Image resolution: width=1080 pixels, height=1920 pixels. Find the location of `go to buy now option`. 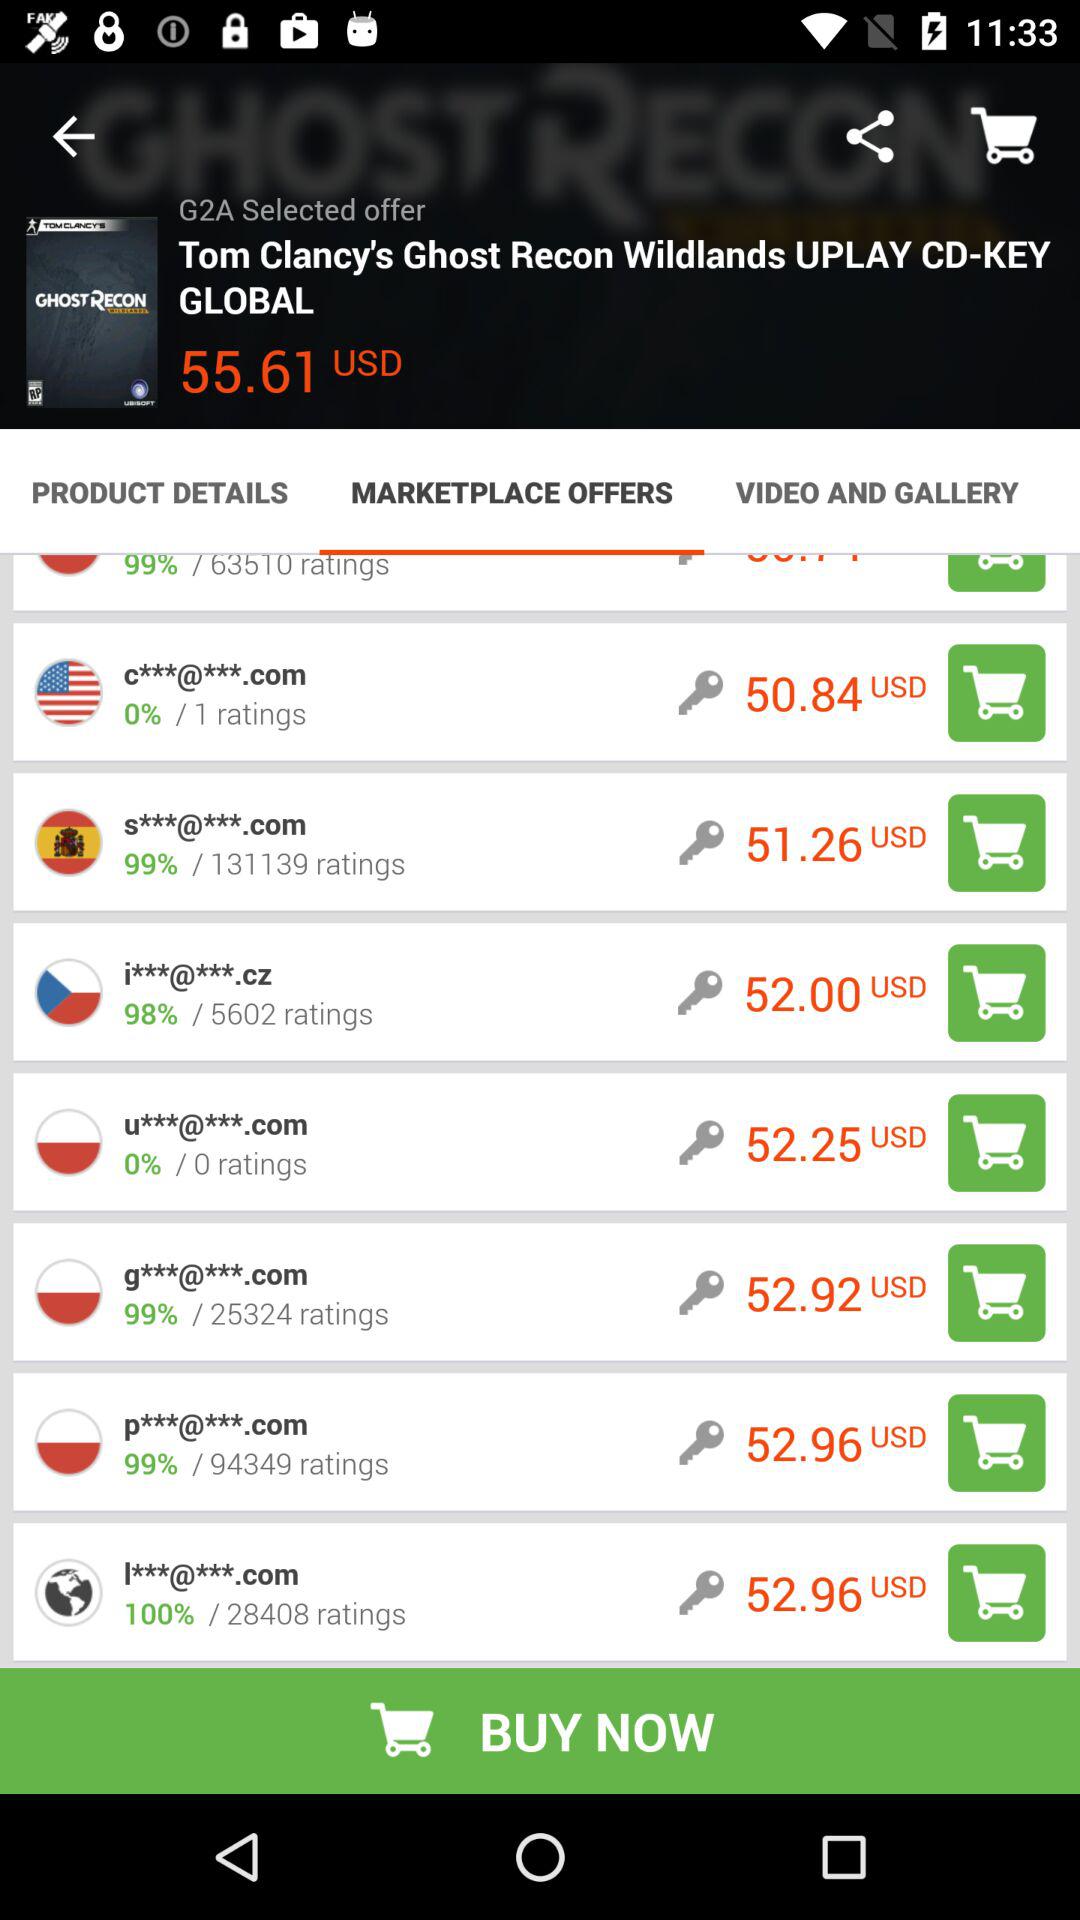

go to buy now option is located at coordinates (996, 1592).